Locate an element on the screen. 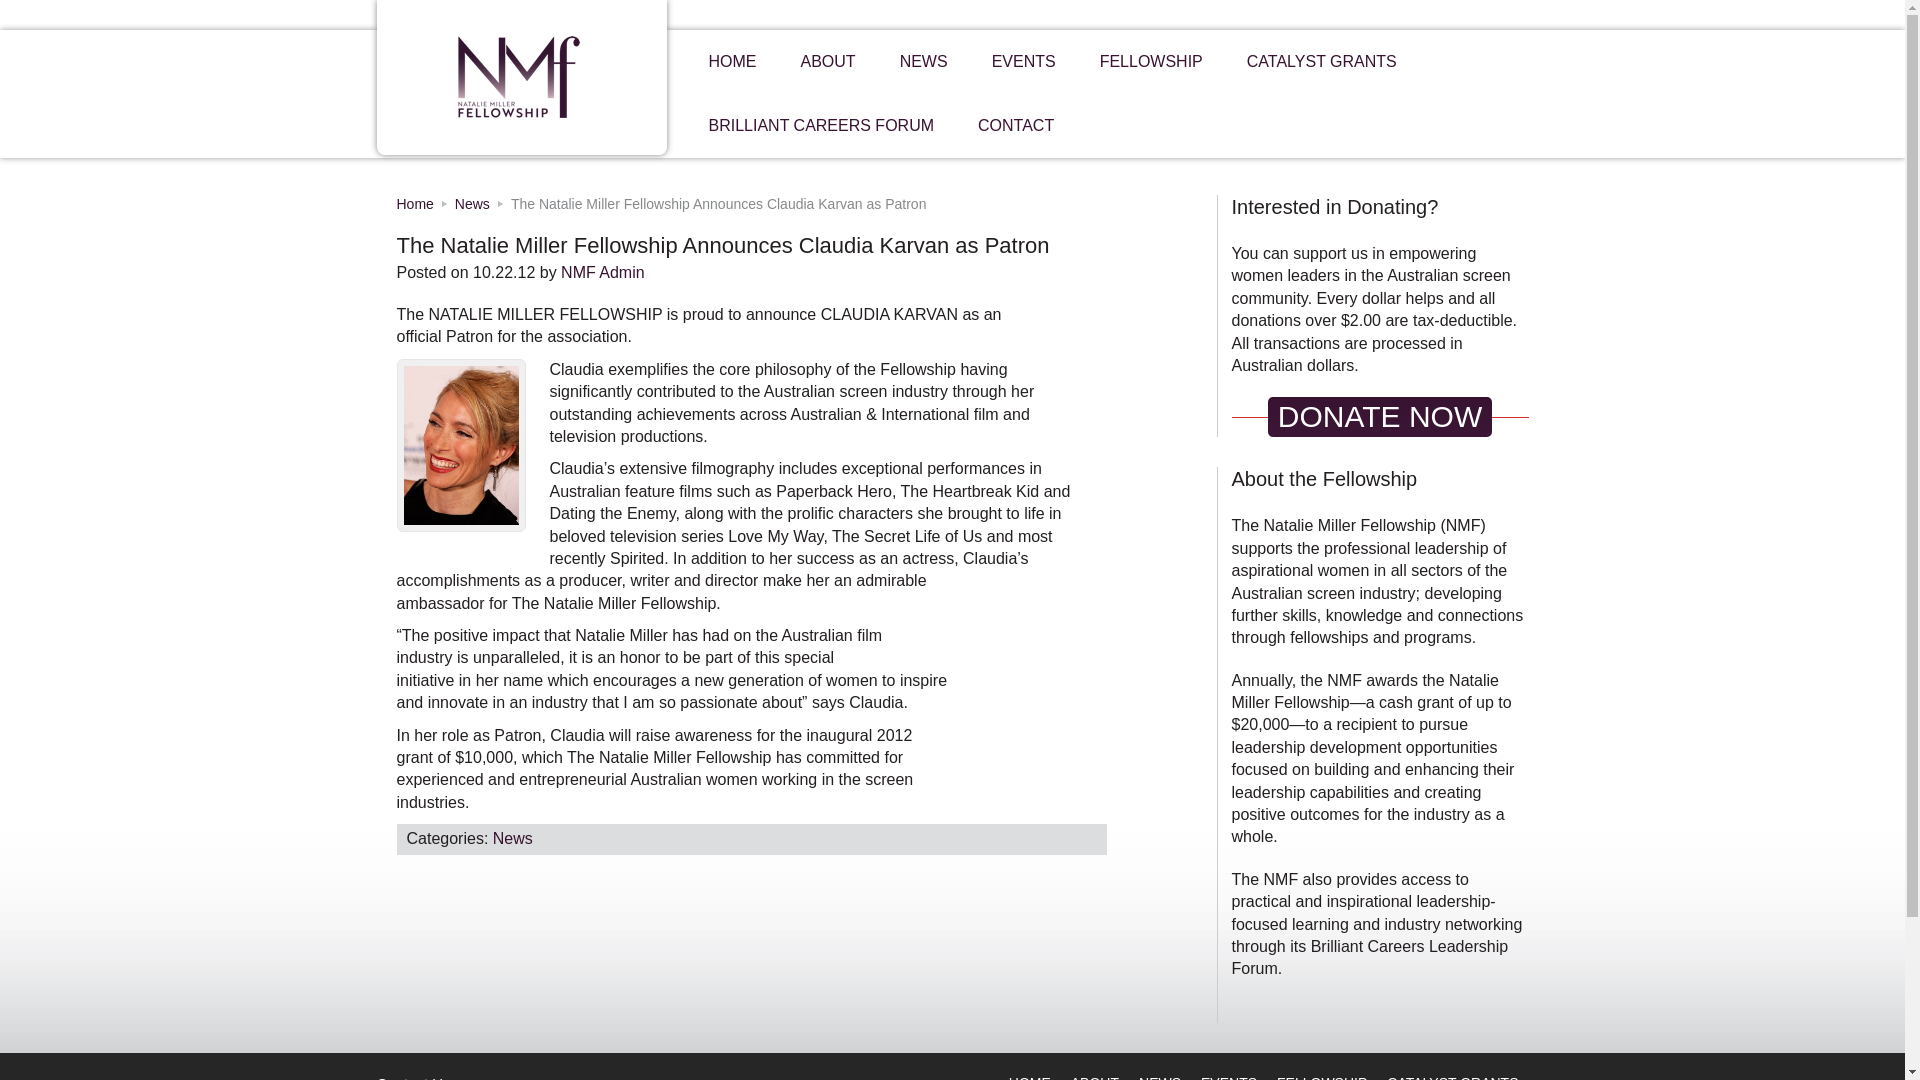  BRILLIANT CAREERS FORUM is located at coordinates (820, 125).